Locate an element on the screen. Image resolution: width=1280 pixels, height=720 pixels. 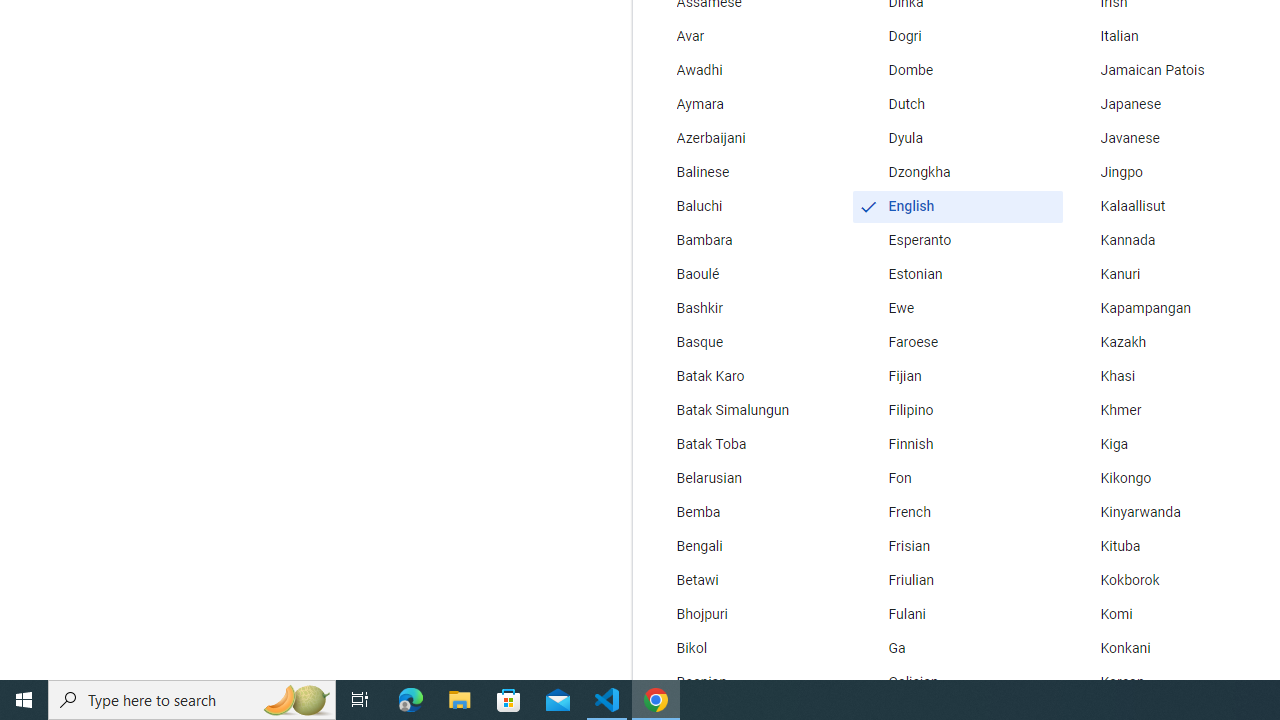
Bikol is located at coordinates (746, 648).